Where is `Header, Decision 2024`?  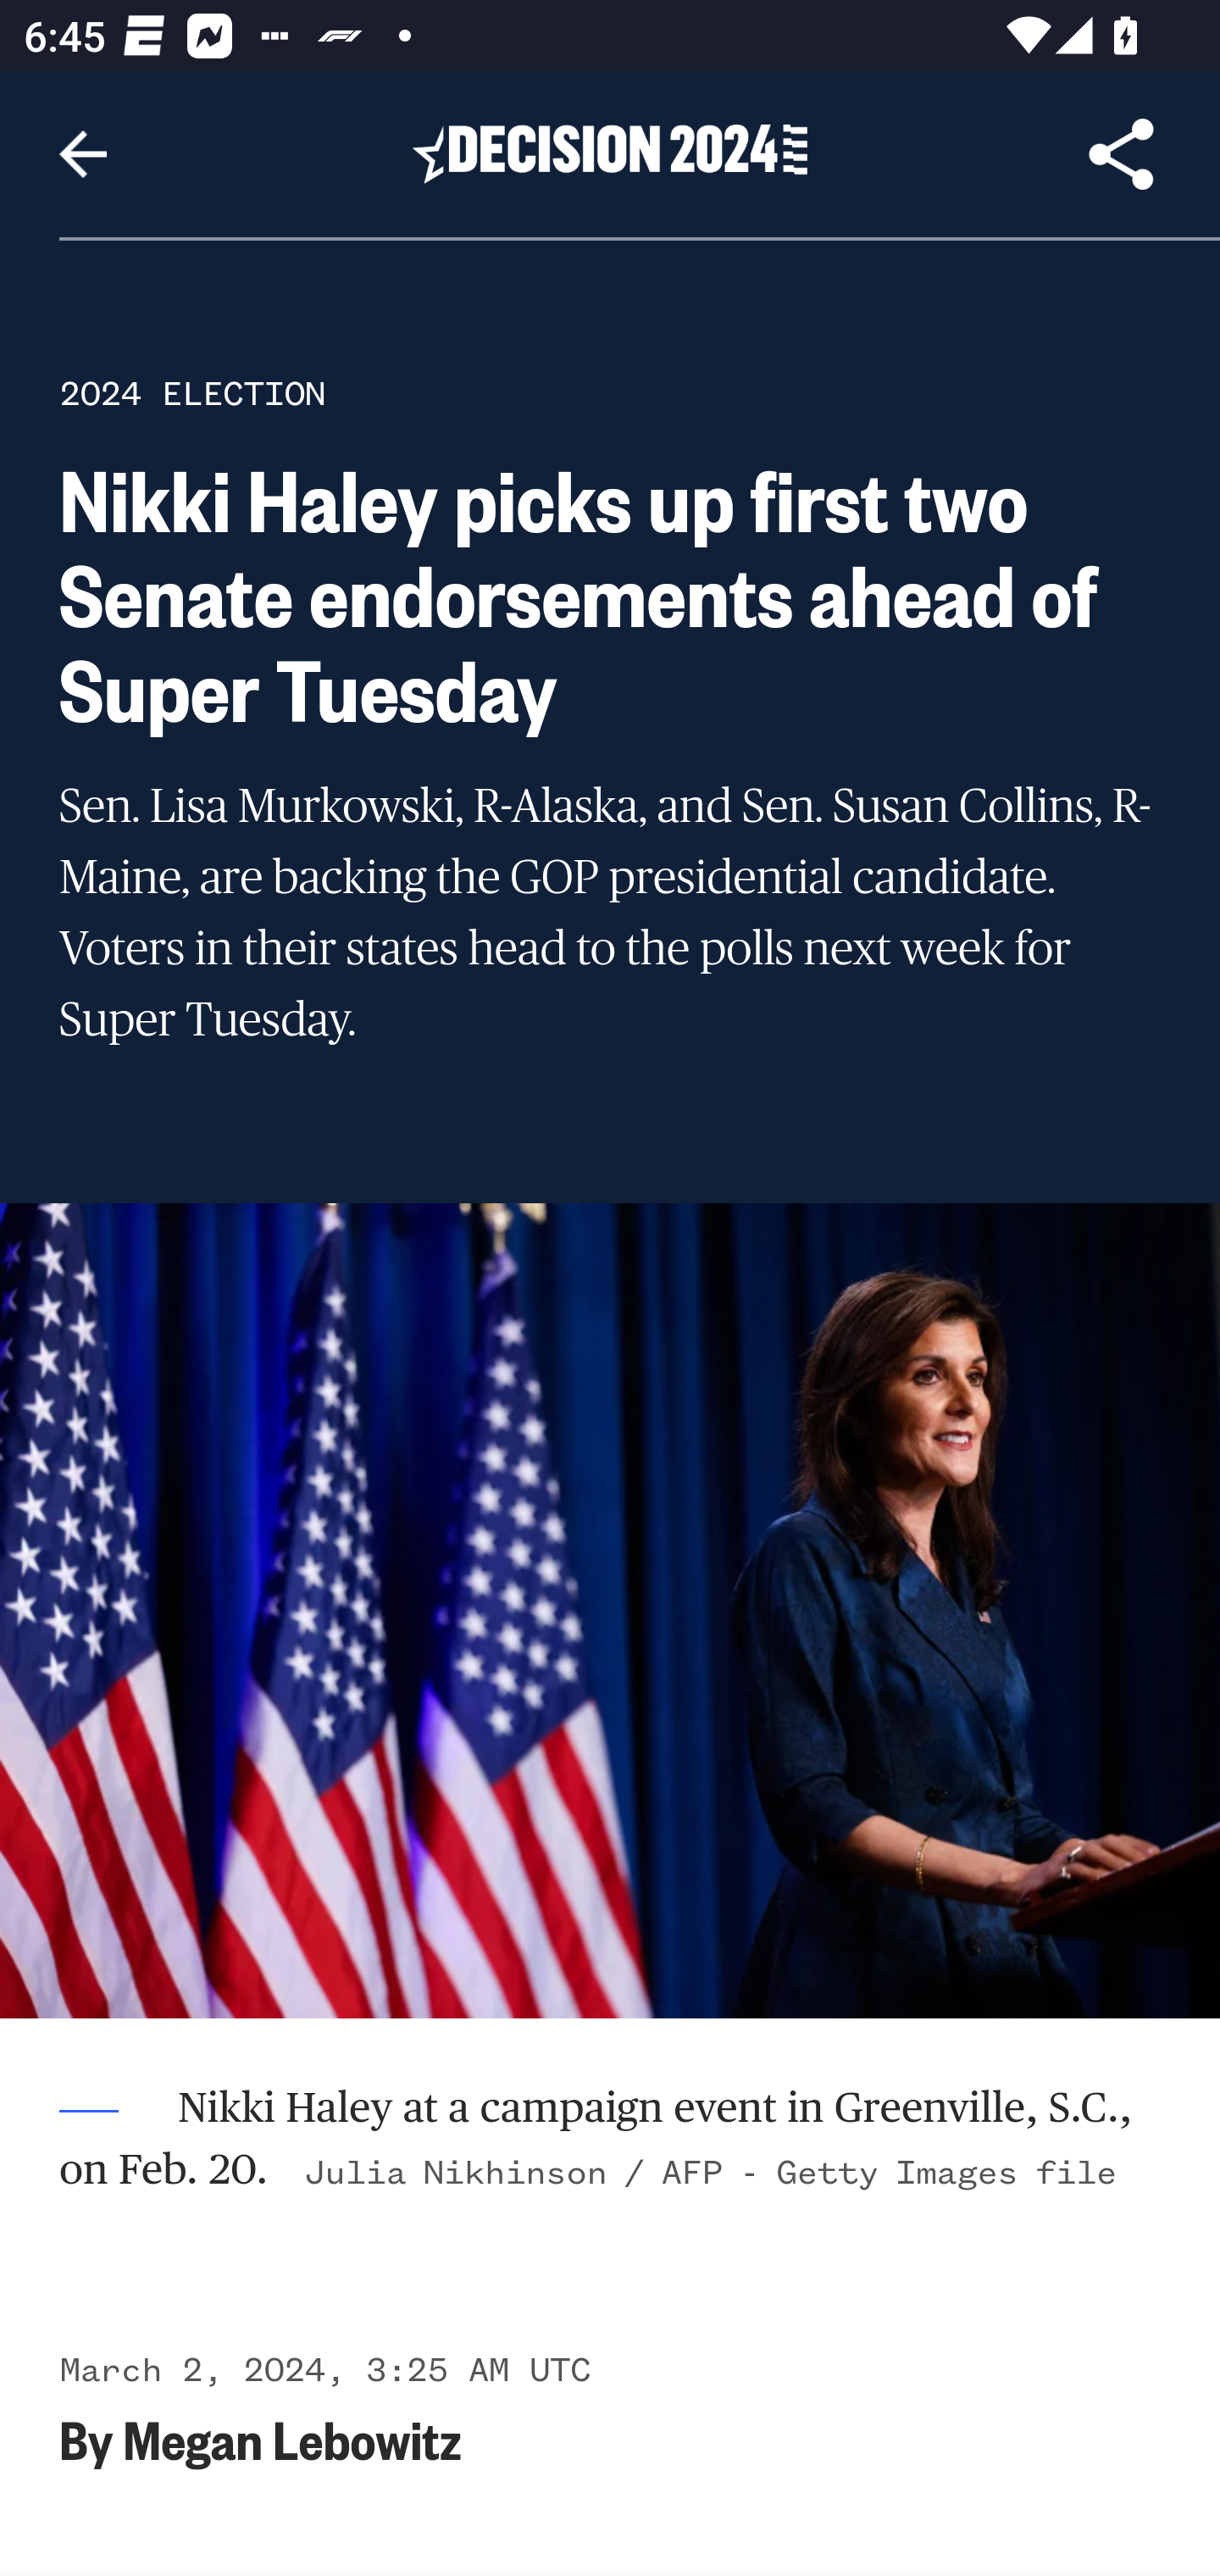 Header, Decision 2024 is located at coordinates (610, 153).